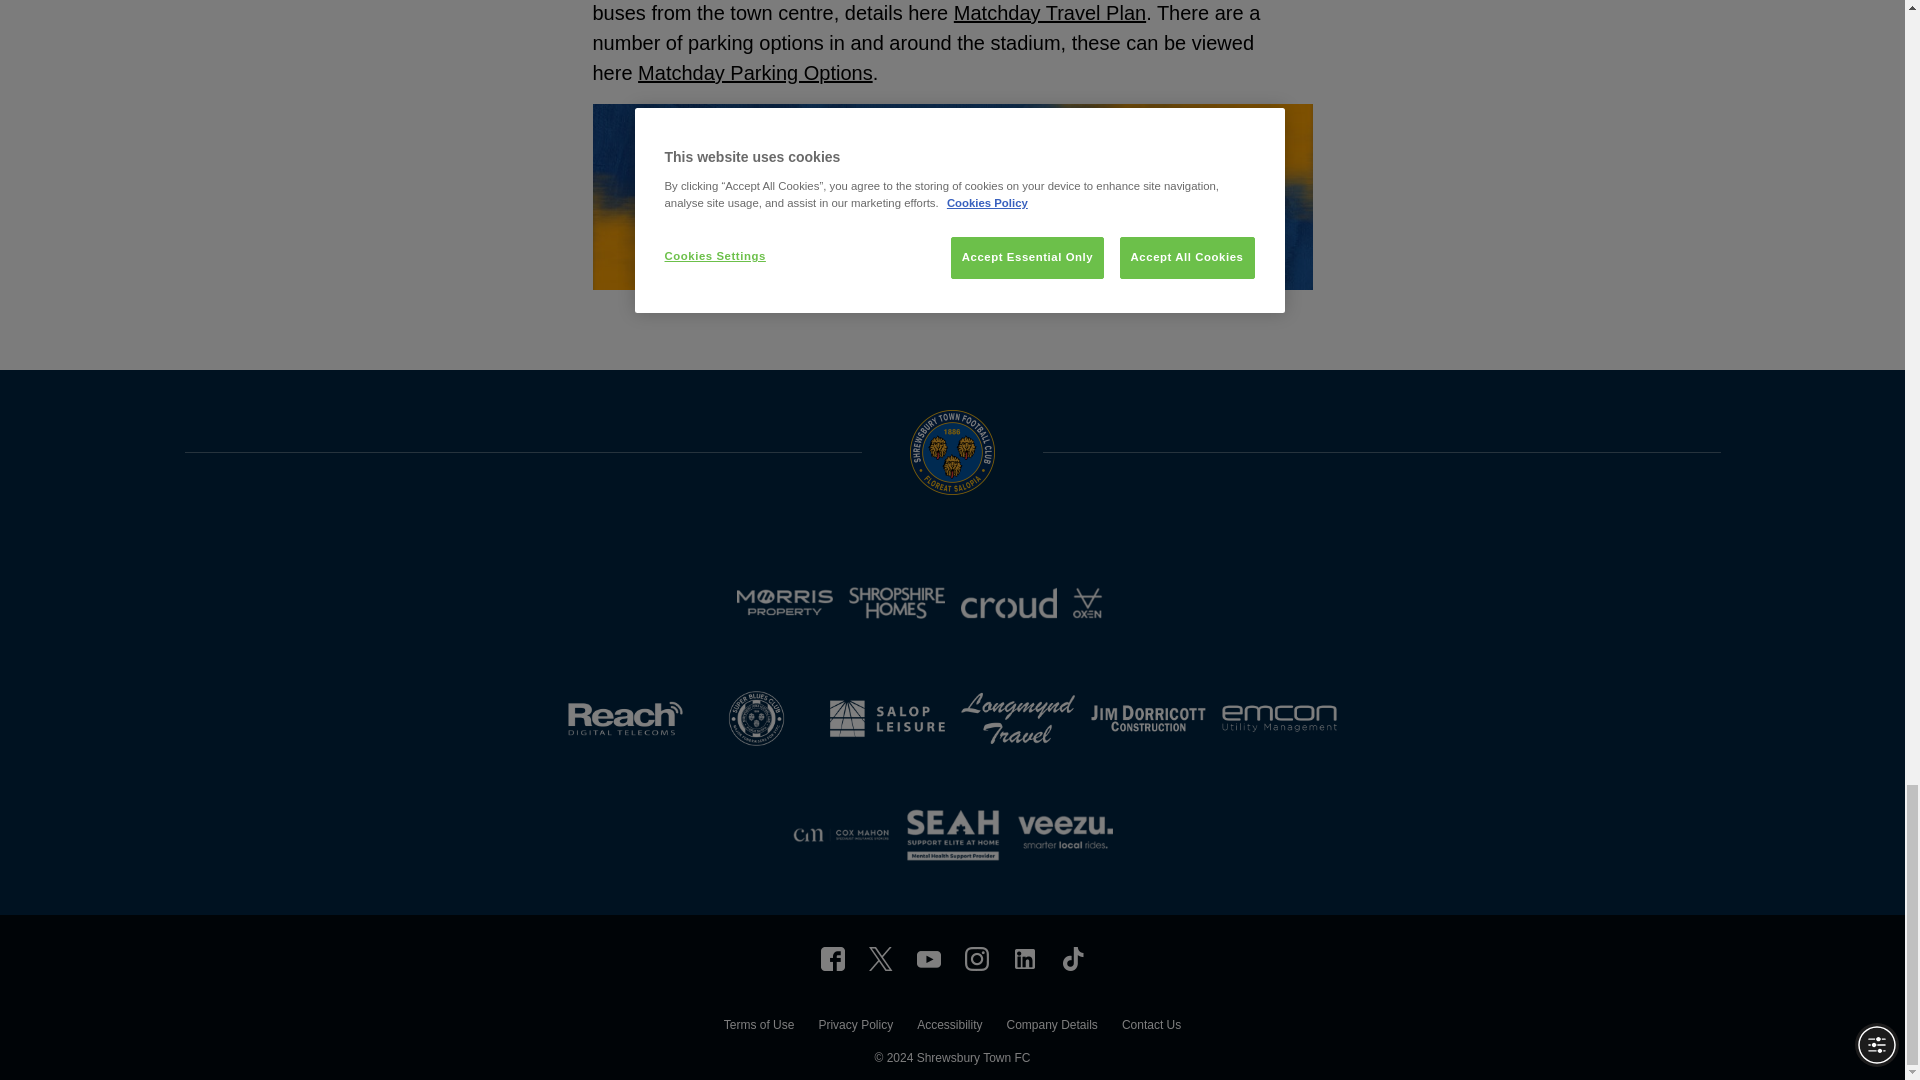 Image resolution: width=1920 pixels, height=1080 pixels. What do you see at coordinates (949, 1027) in the screenshot?
I see `Accessibility` at bounding box center [949, 1027].